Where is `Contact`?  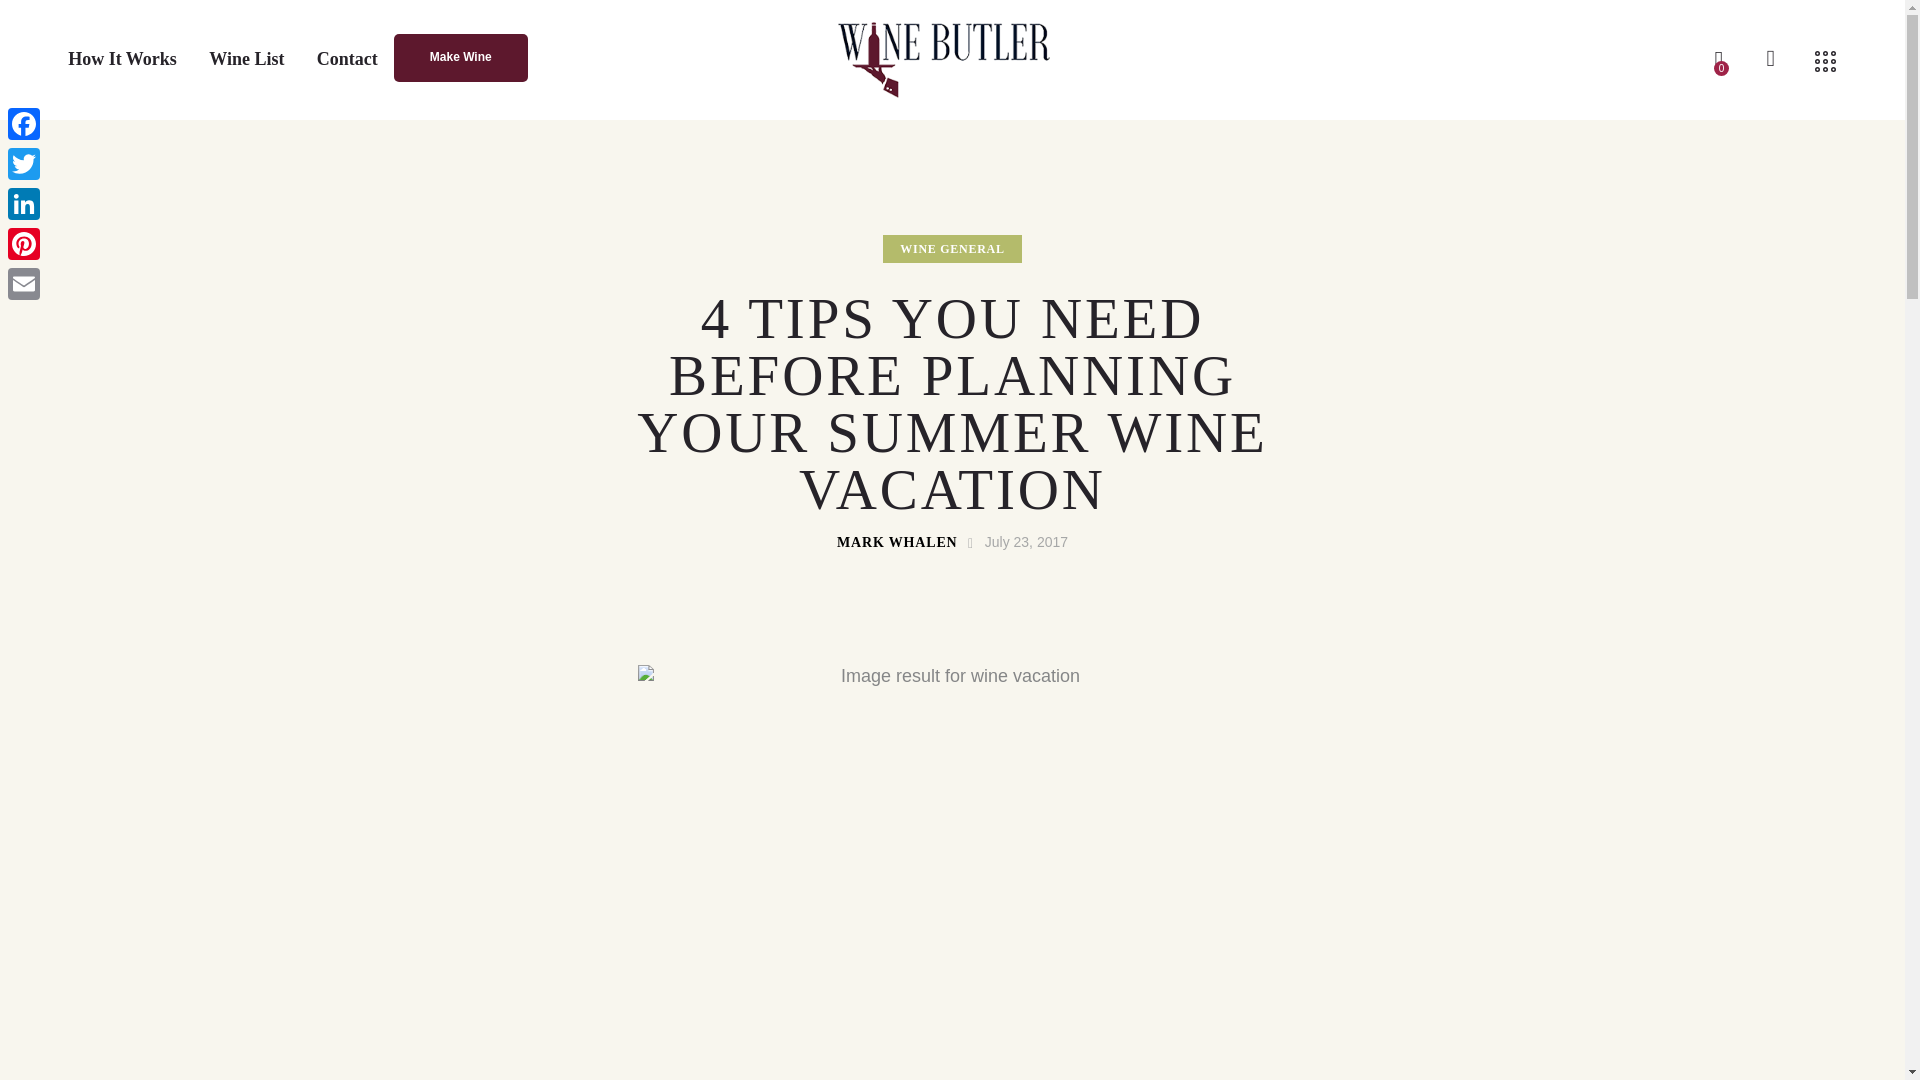
Contact is located at coordinates (347, 59).